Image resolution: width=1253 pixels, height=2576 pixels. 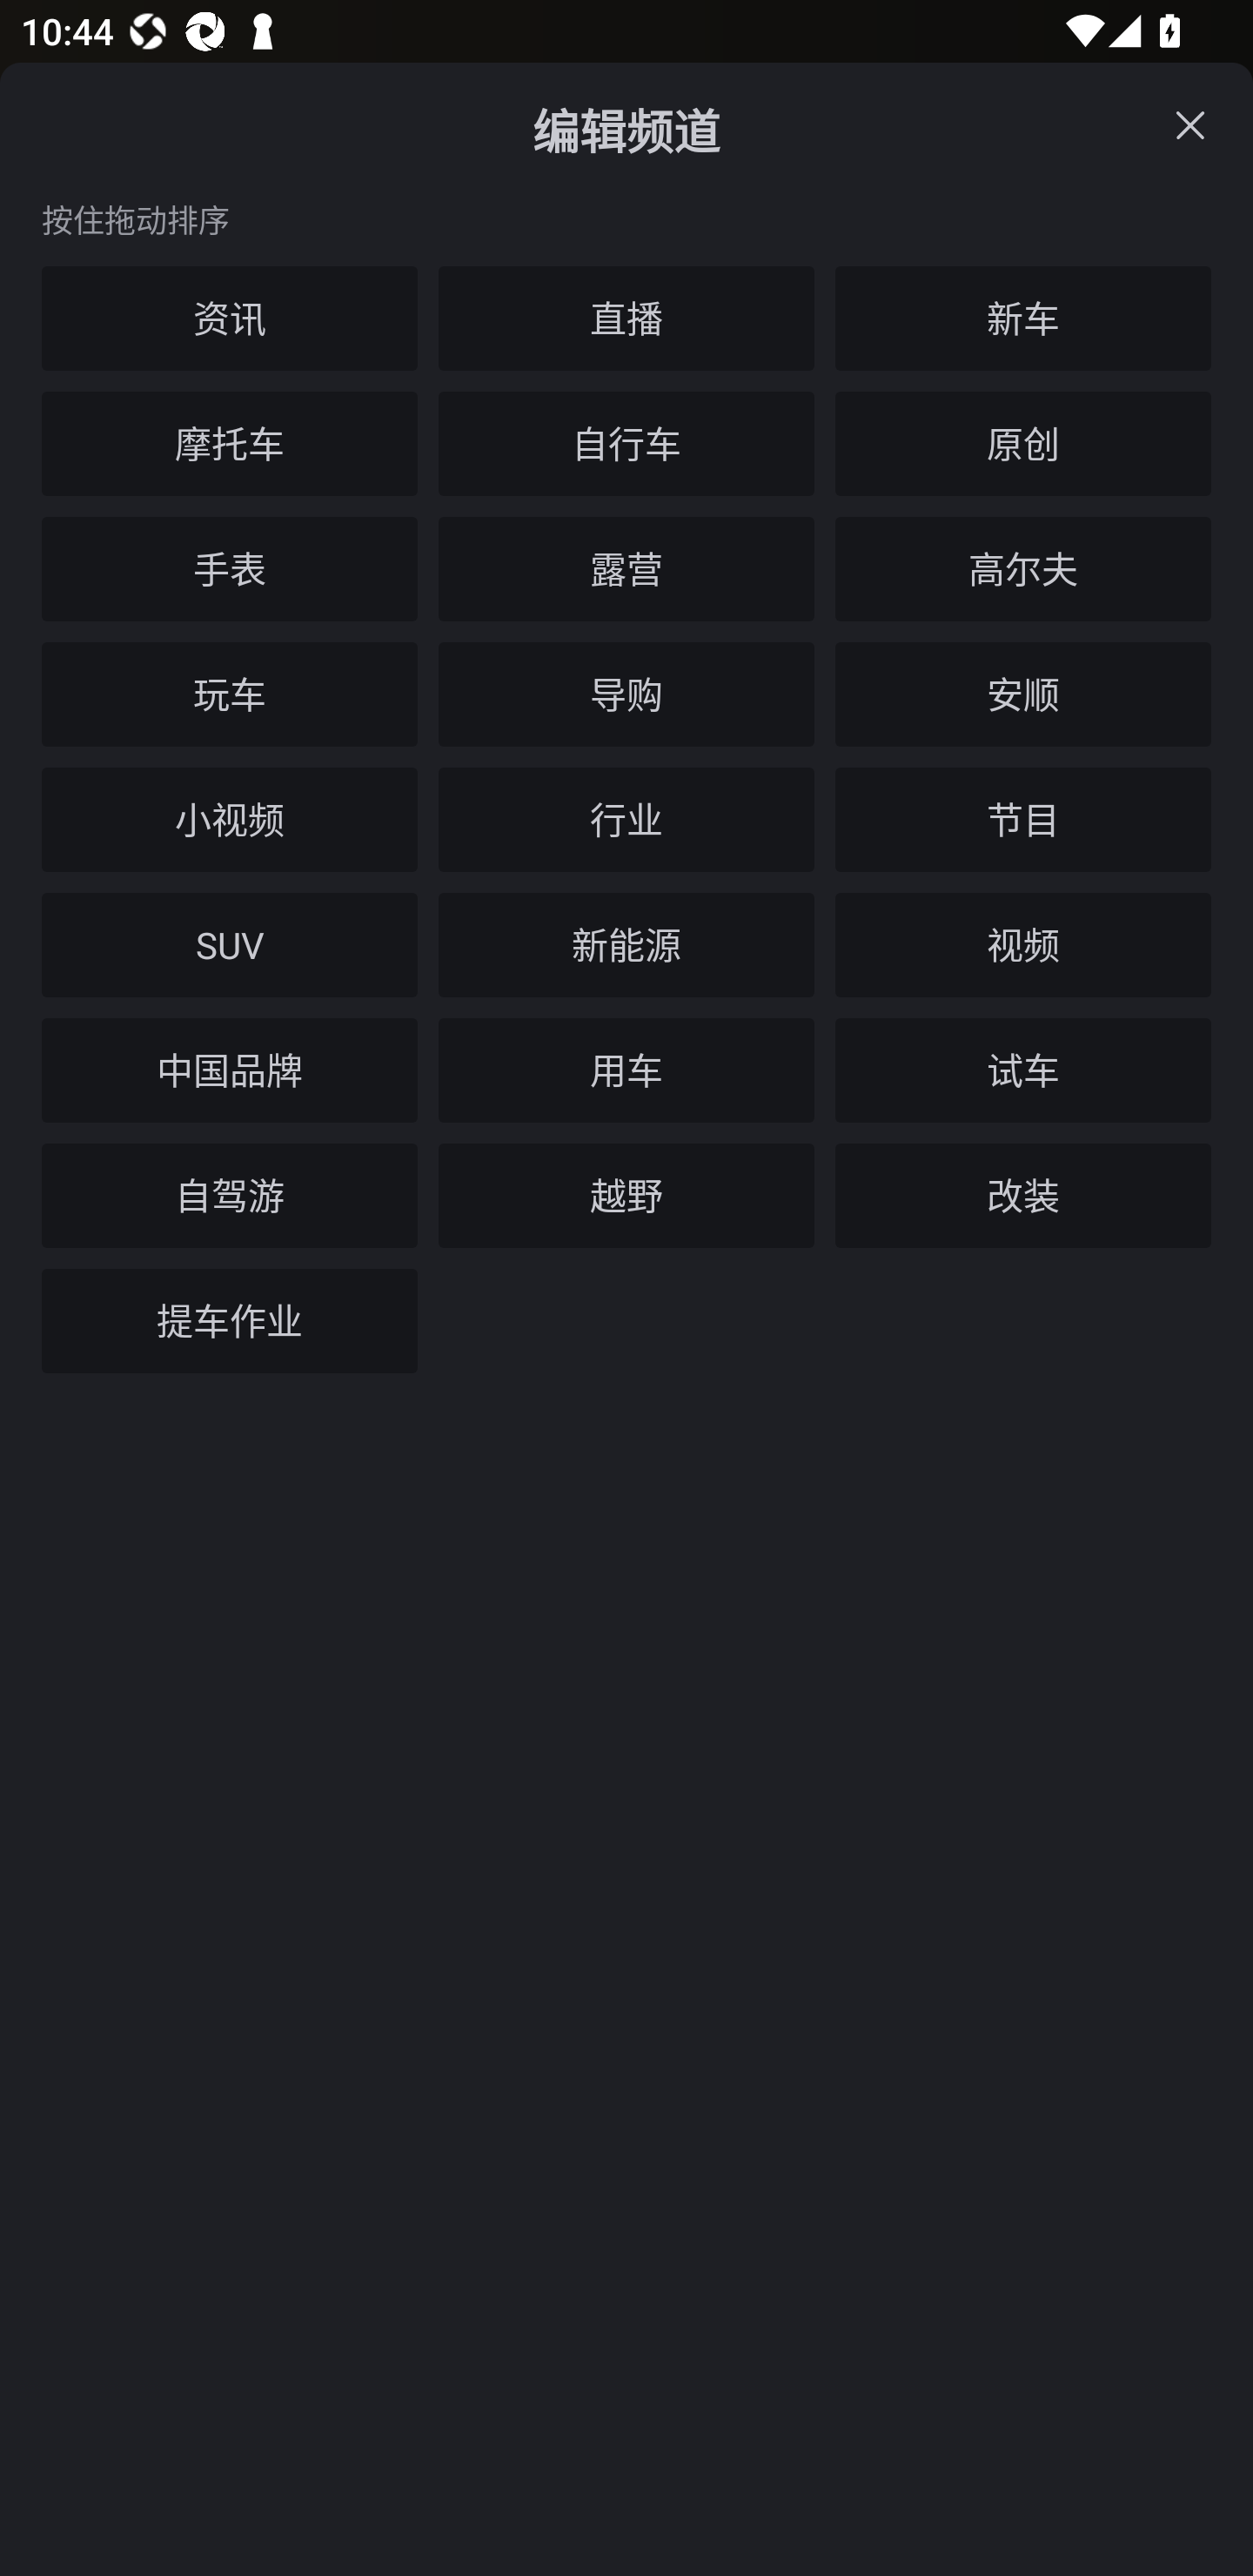 I want to click on 原创, so click(x=1023, y=444).